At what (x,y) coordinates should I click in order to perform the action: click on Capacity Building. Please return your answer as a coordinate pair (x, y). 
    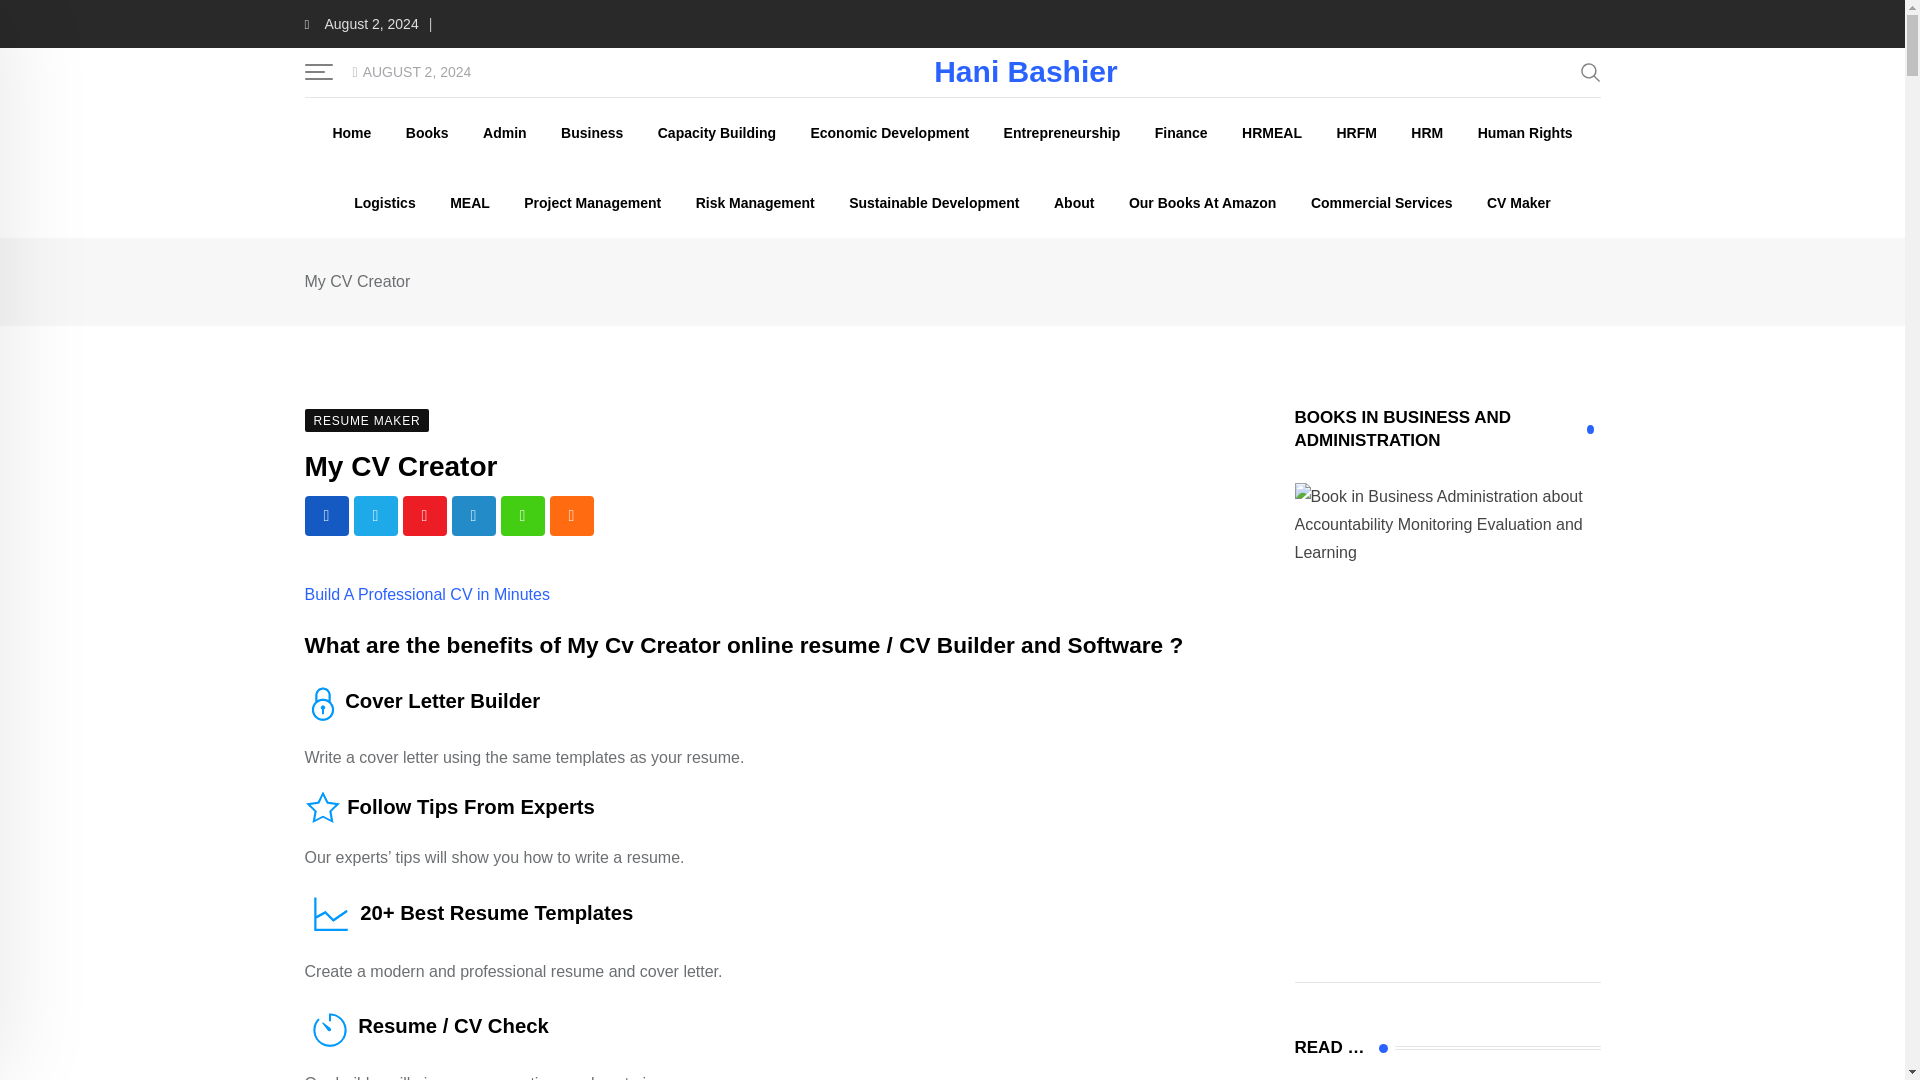
    Looking at the image, I should click on (717, 133).